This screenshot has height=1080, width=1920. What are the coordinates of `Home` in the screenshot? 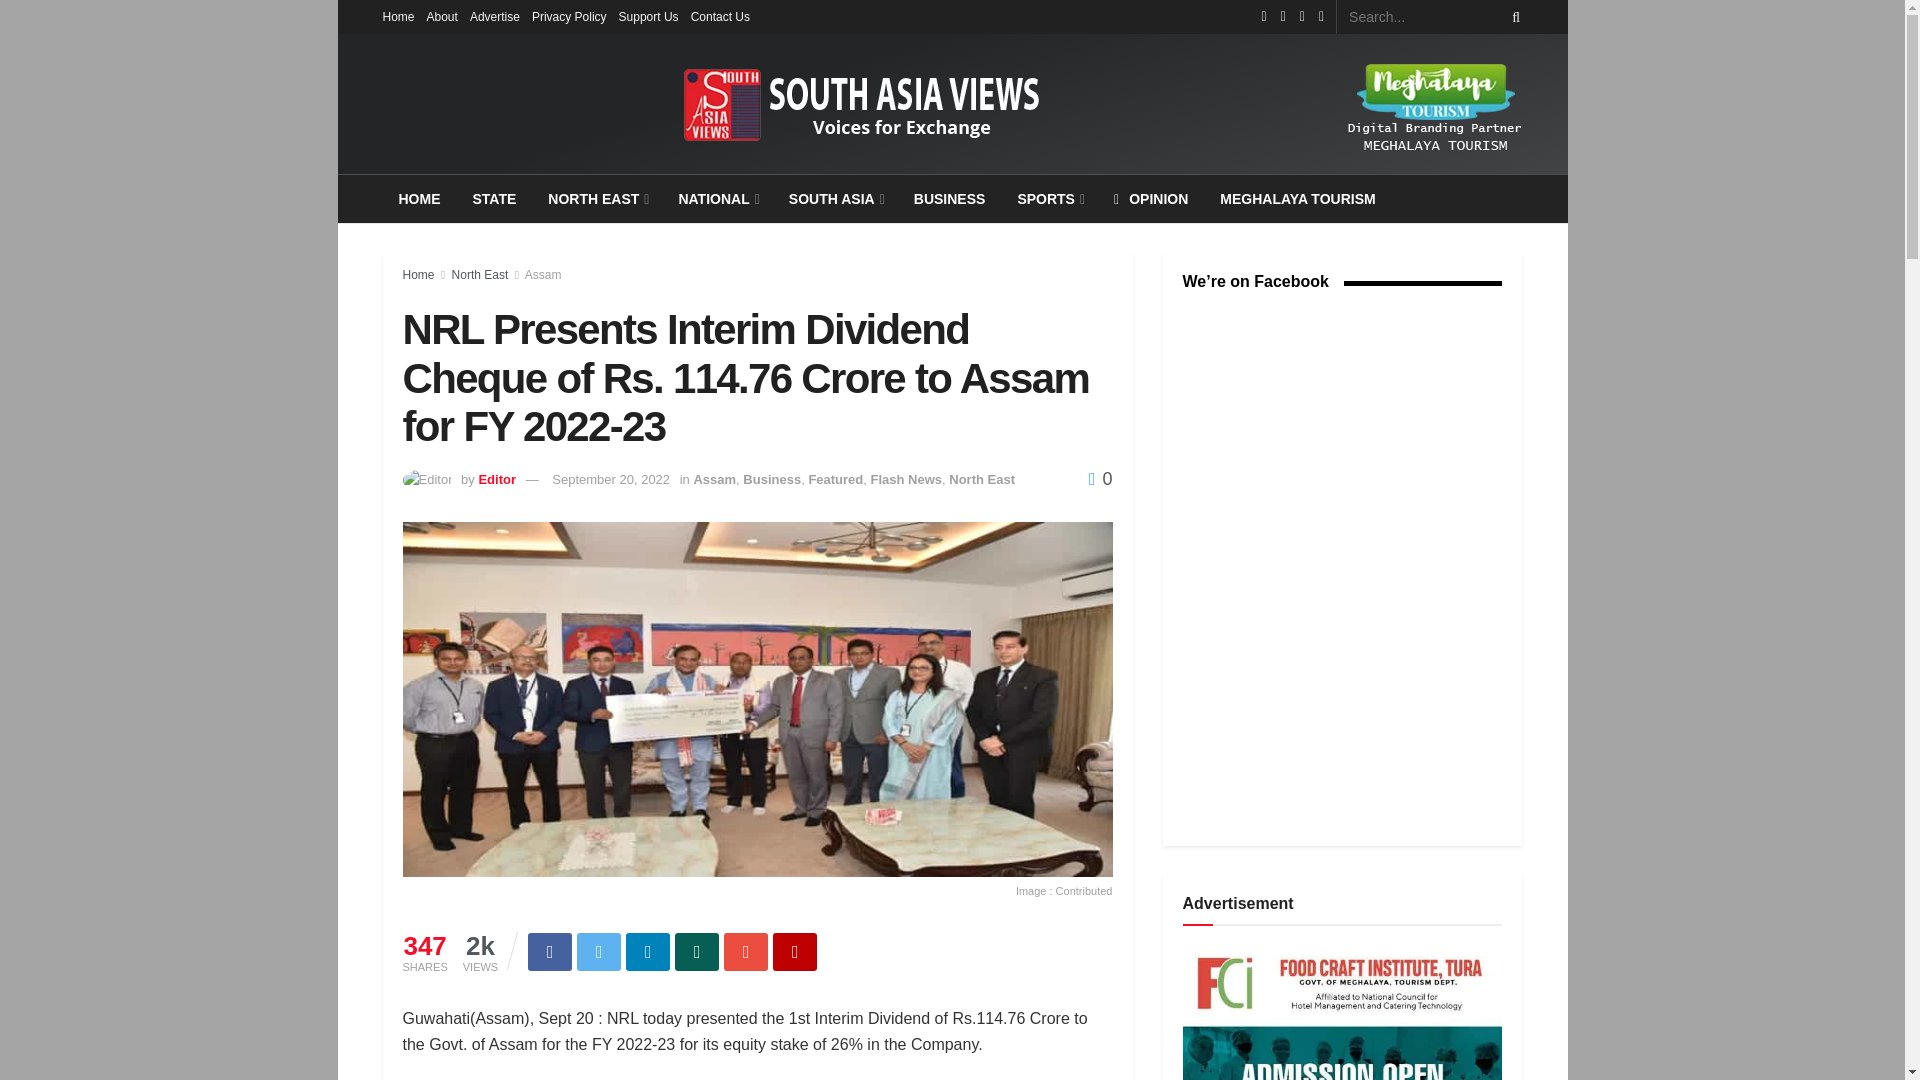 It's located at (398, 16).